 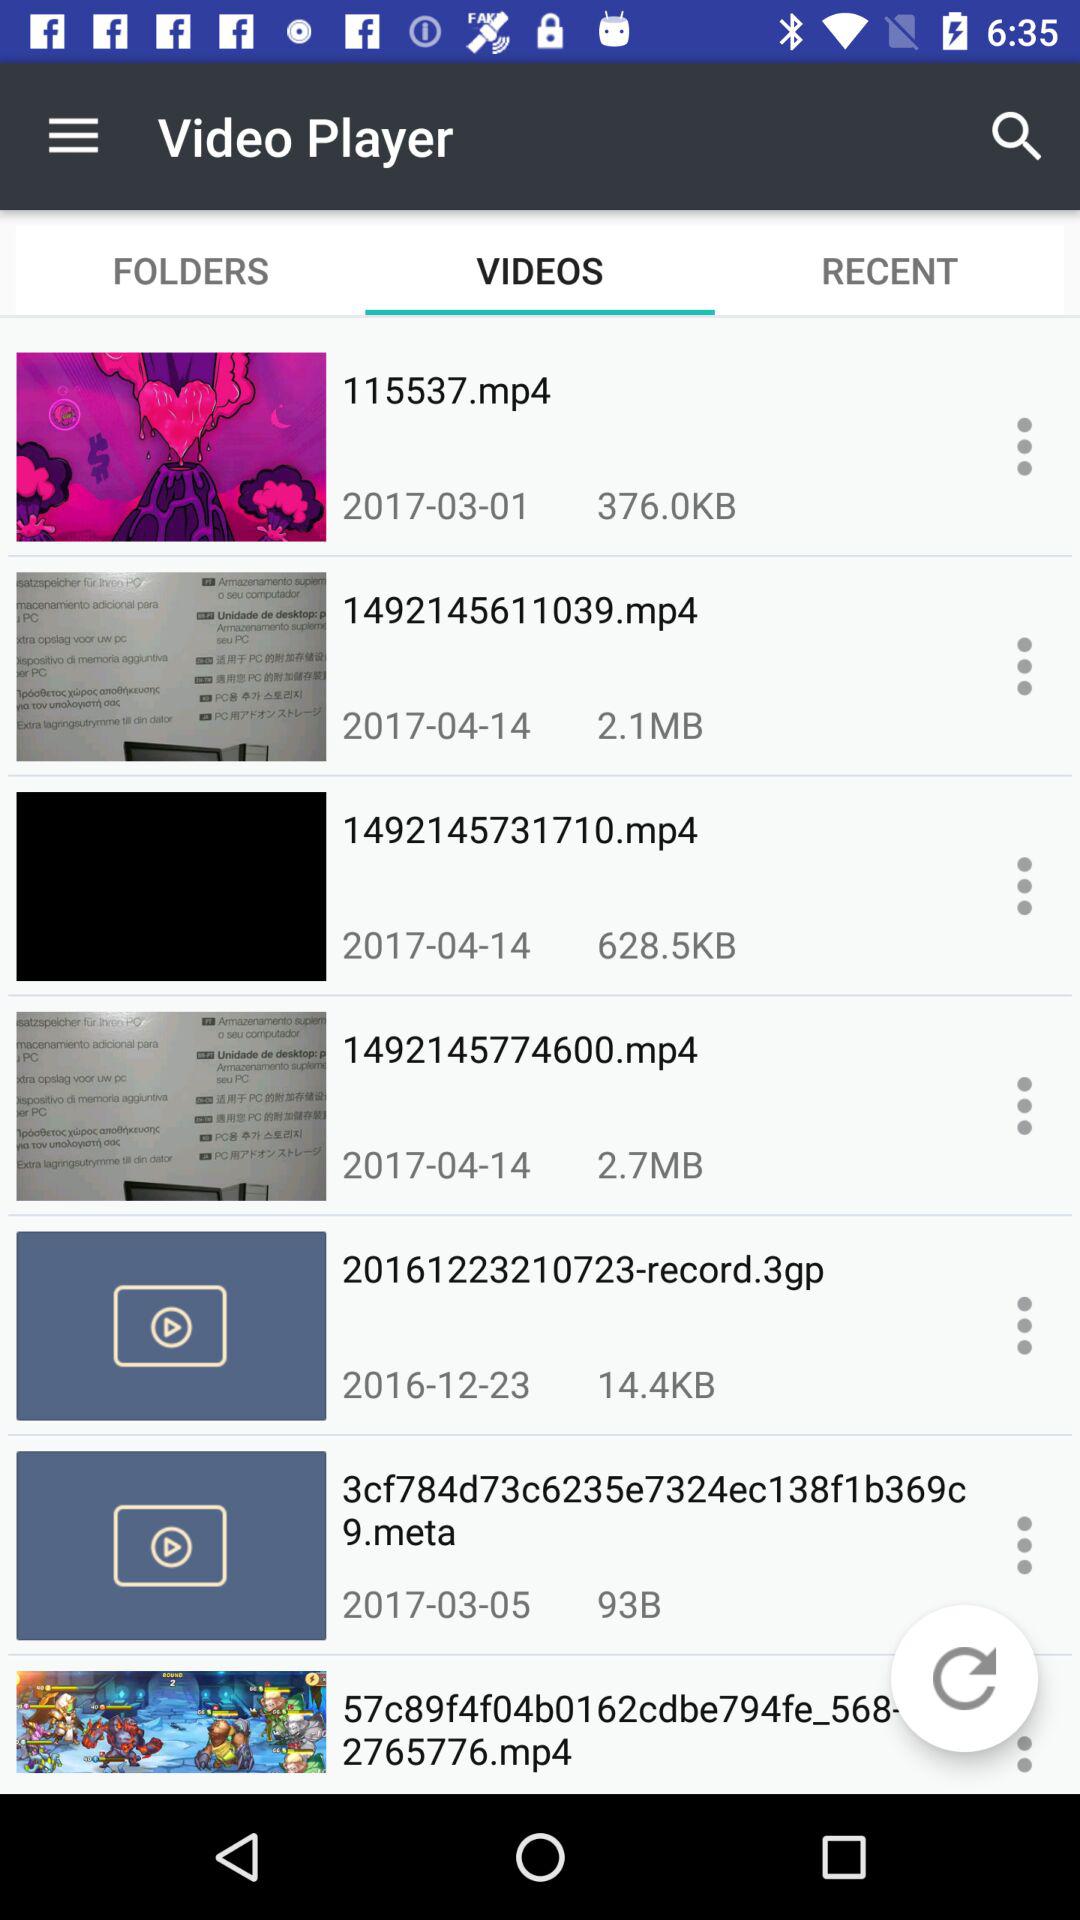 I want to click on choose the item below 3cf784d73c6235e7324ec138f1b369c9.meta, so click(x=964, y=1678).